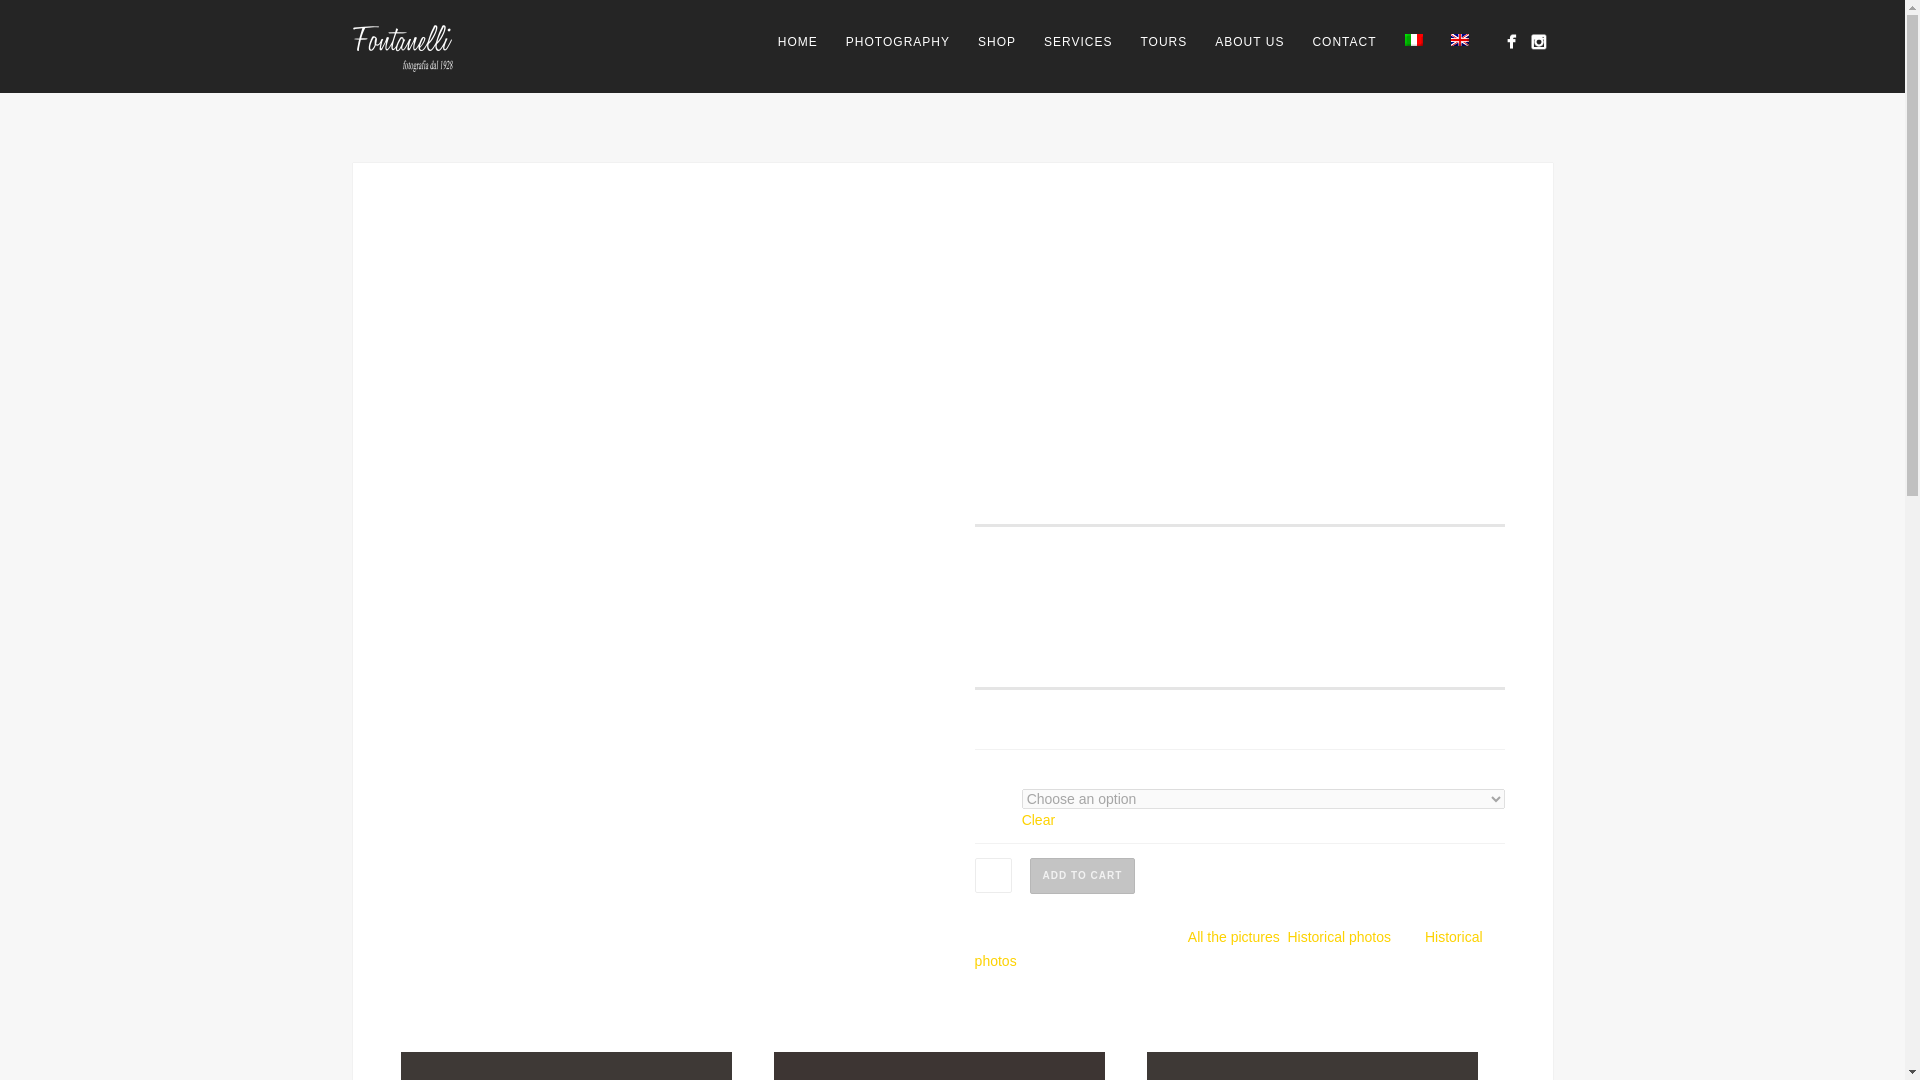 The width and height of the screenshot is (1920, 1080). Describe the element at coordinates (1249, 42) in the screenshot. I see `ABOUT US` at that location.